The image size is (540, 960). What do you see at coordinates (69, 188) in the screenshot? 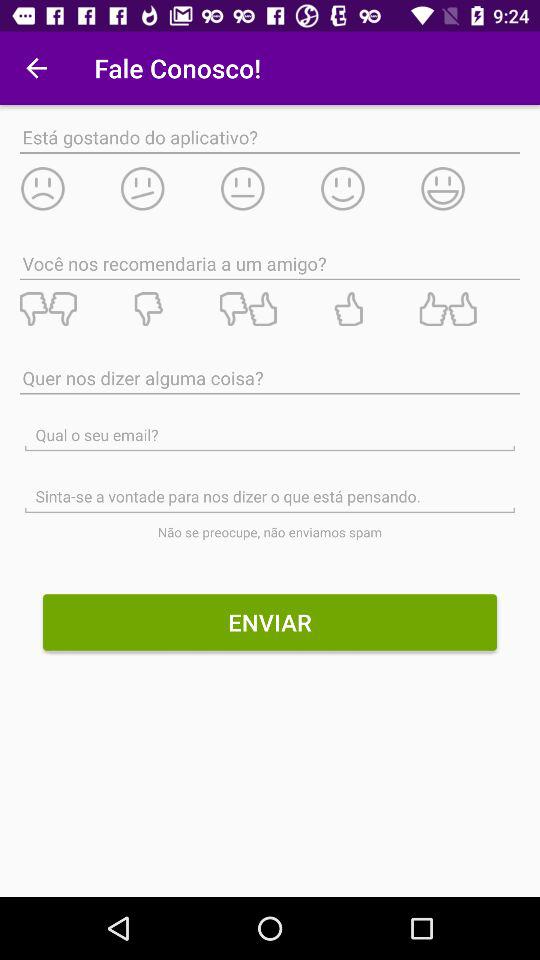
I see `give low rating` at bounding box center [69, 188].